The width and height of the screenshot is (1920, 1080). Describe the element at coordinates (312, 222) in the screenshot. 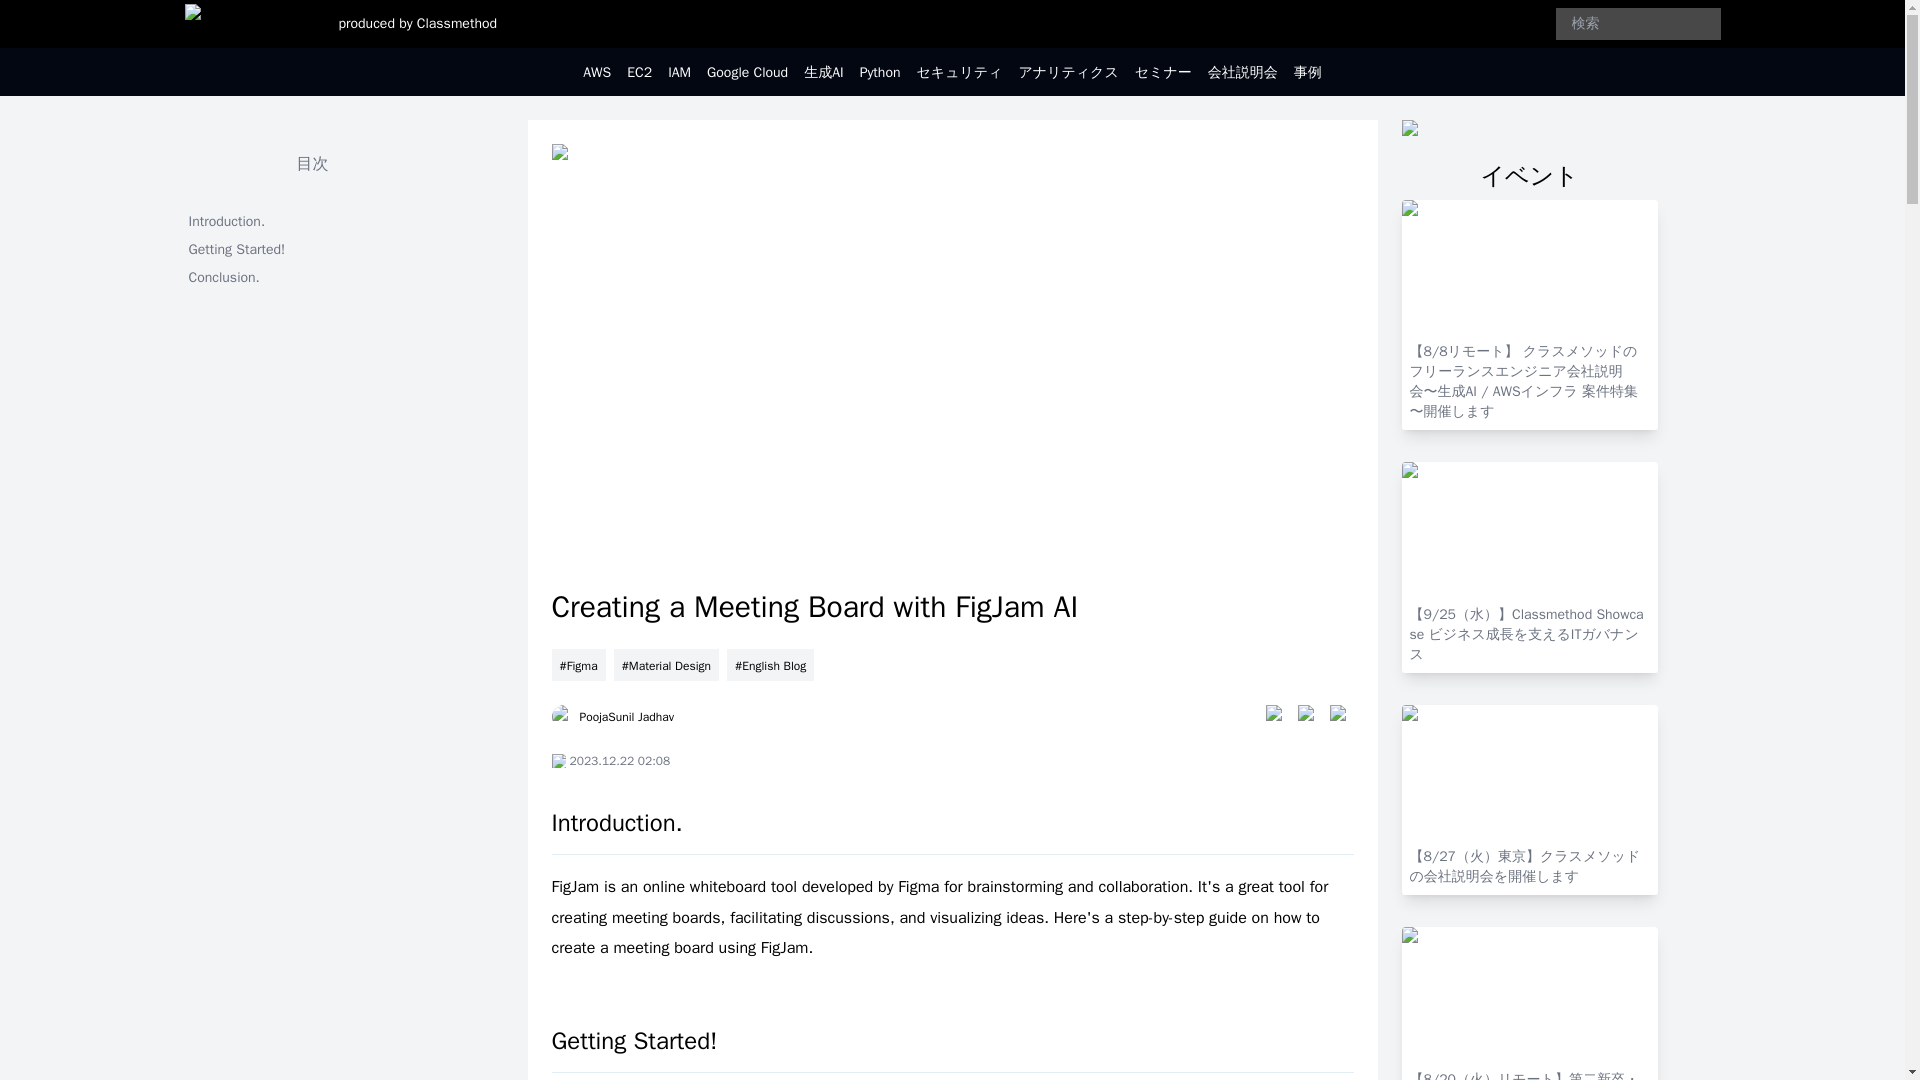

I see `Introduction.` at that location.